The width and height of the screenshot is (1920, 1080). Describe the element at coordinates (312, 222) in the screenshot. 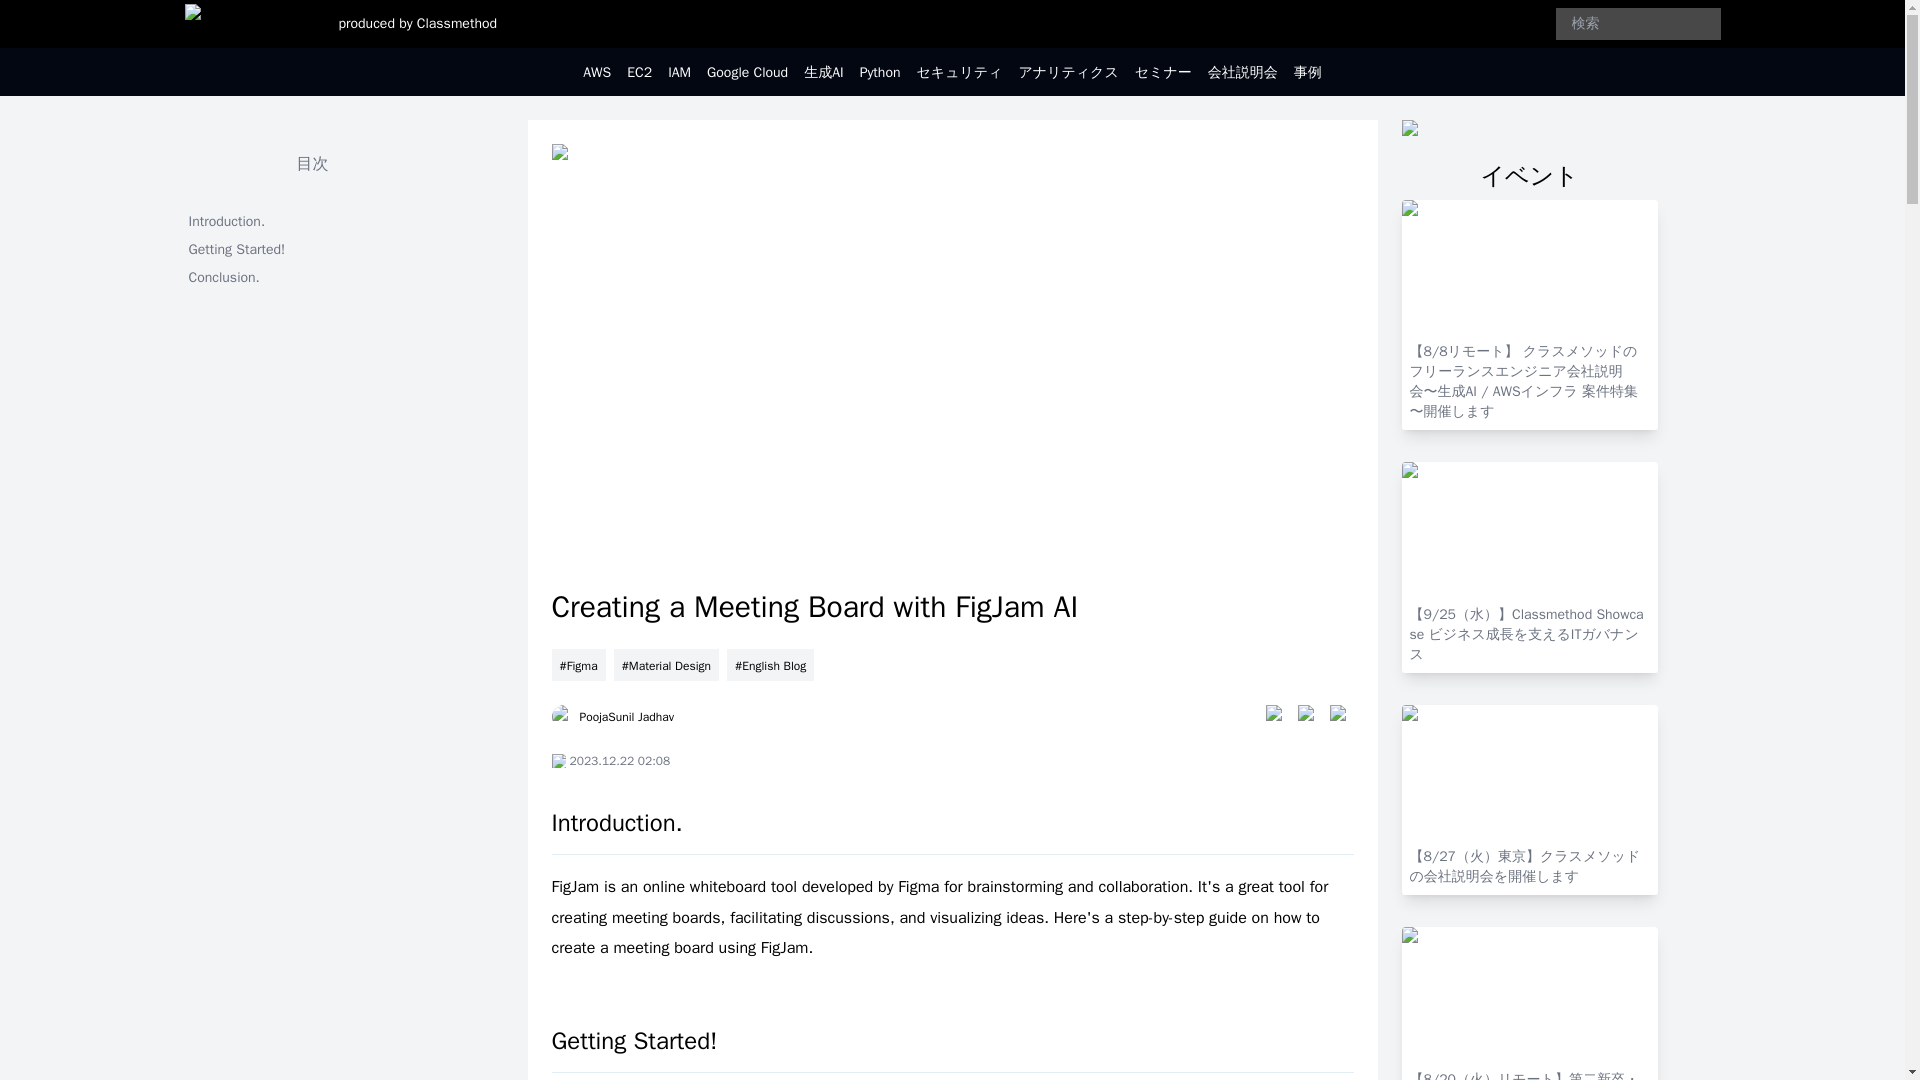

I see `Introduction.` at that location.